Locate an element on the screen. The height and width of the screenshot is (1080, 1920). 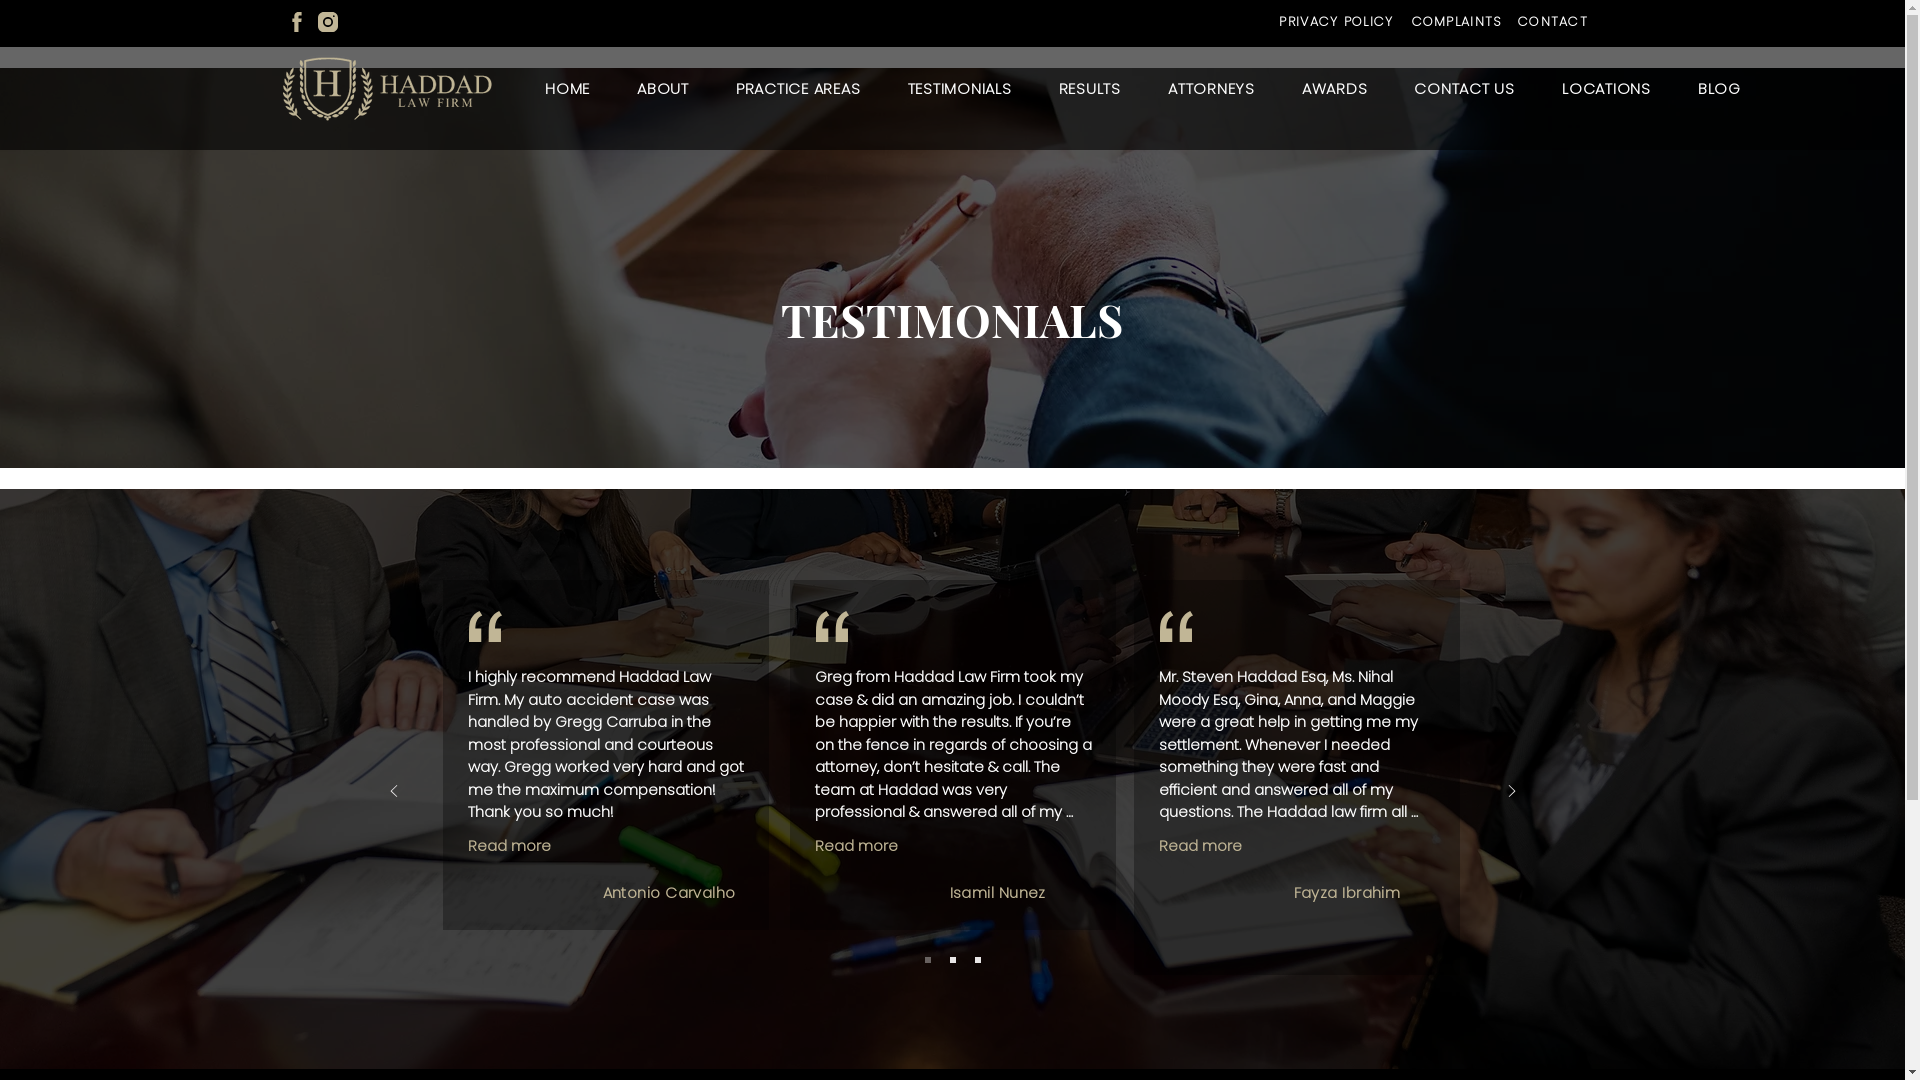
BLOG is located at coordinates (1719, 88).